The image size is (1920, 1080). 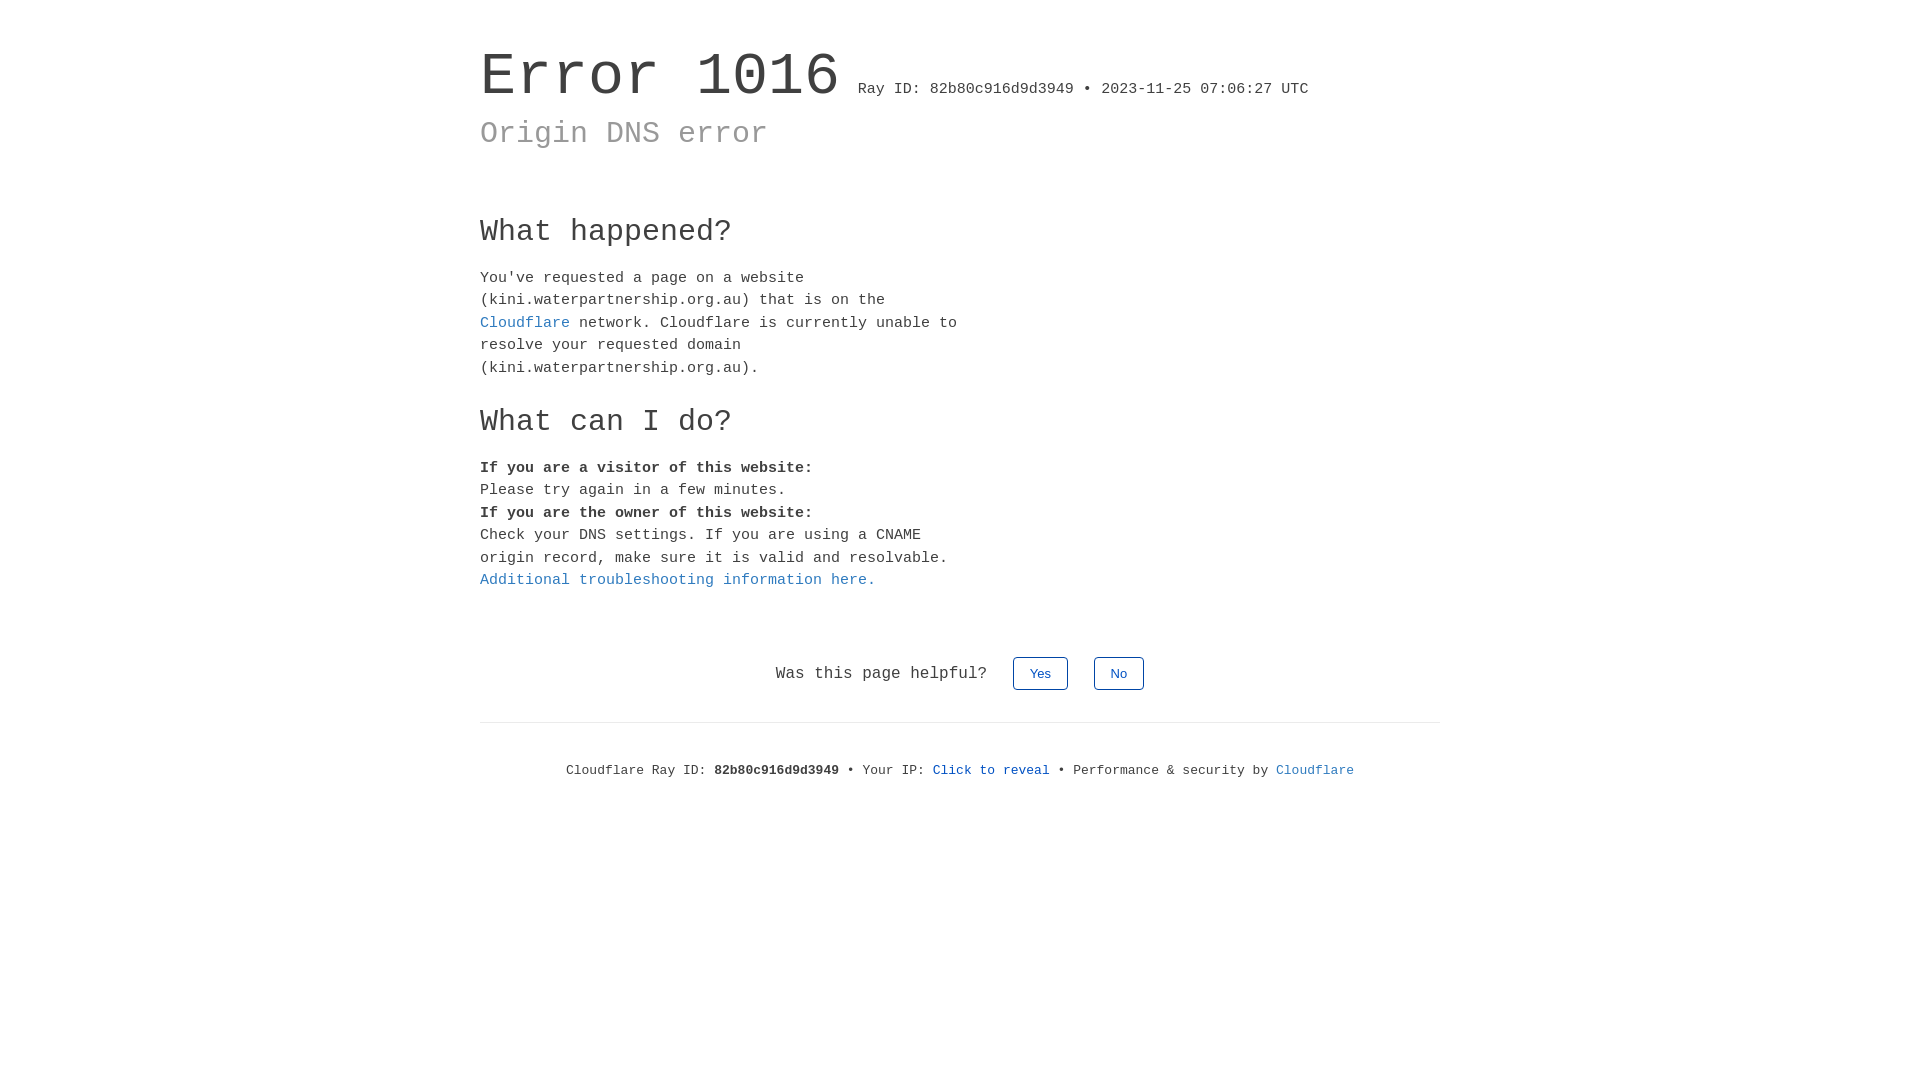 What do you see at coordinates (525, 322) in the screenshot?
I see `Cloudflare` at bounding box center [525, 322].